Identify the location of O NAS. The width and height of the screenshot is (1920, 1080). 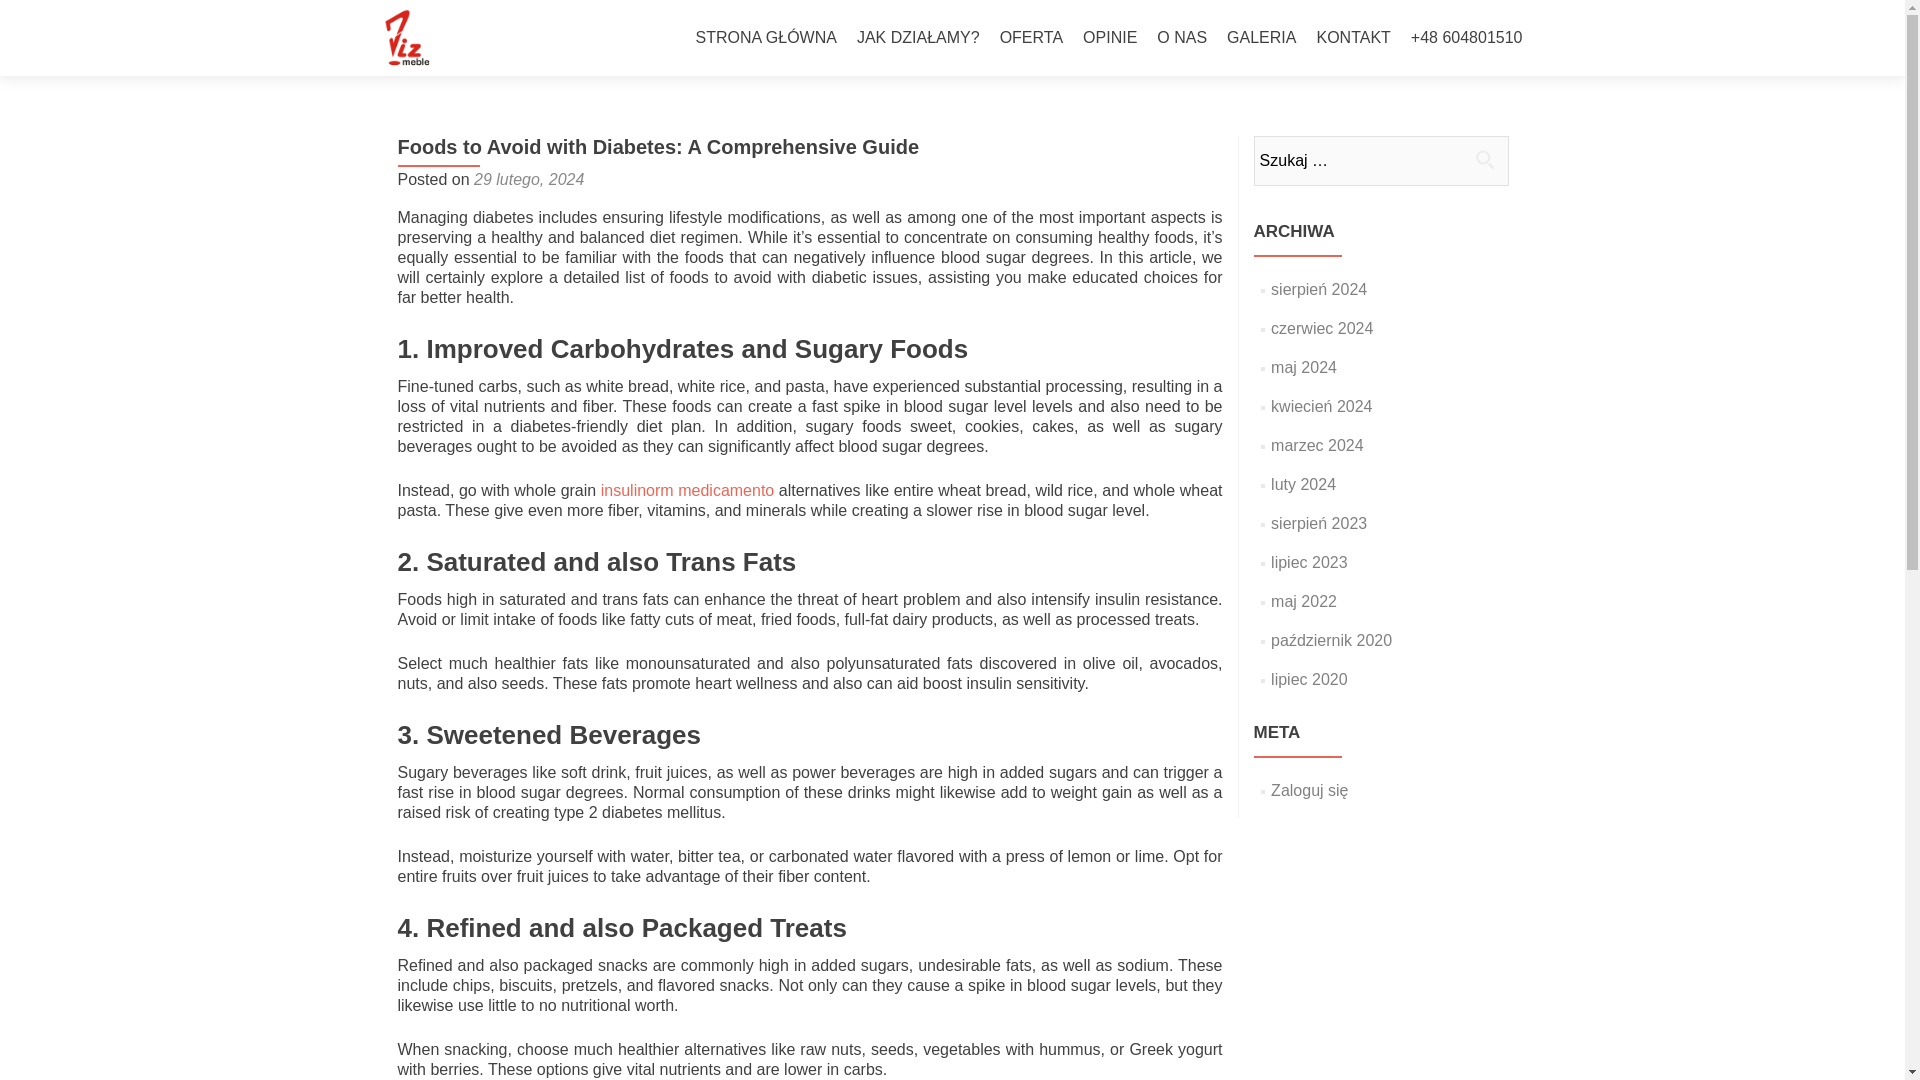
(1182, 38).